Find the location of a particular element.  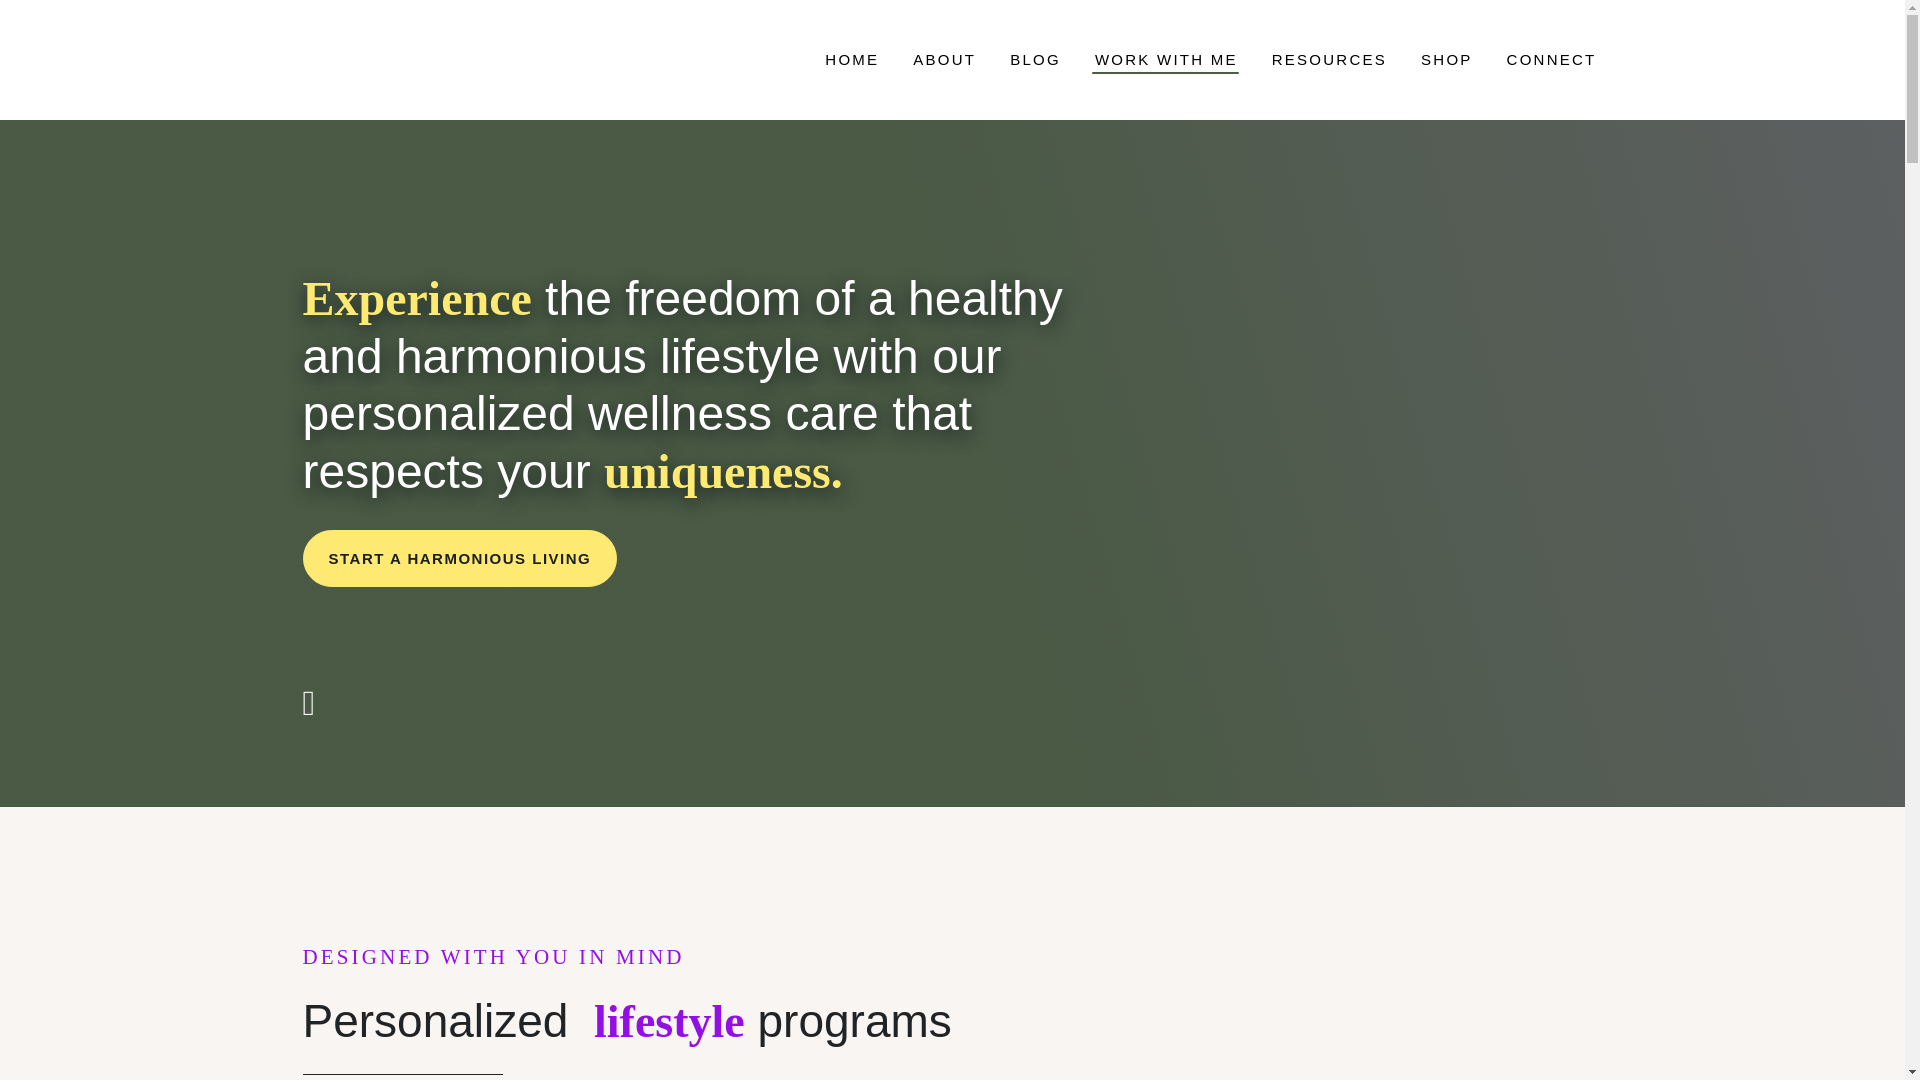

RESOURCES is located at coordinates (1329, 60).